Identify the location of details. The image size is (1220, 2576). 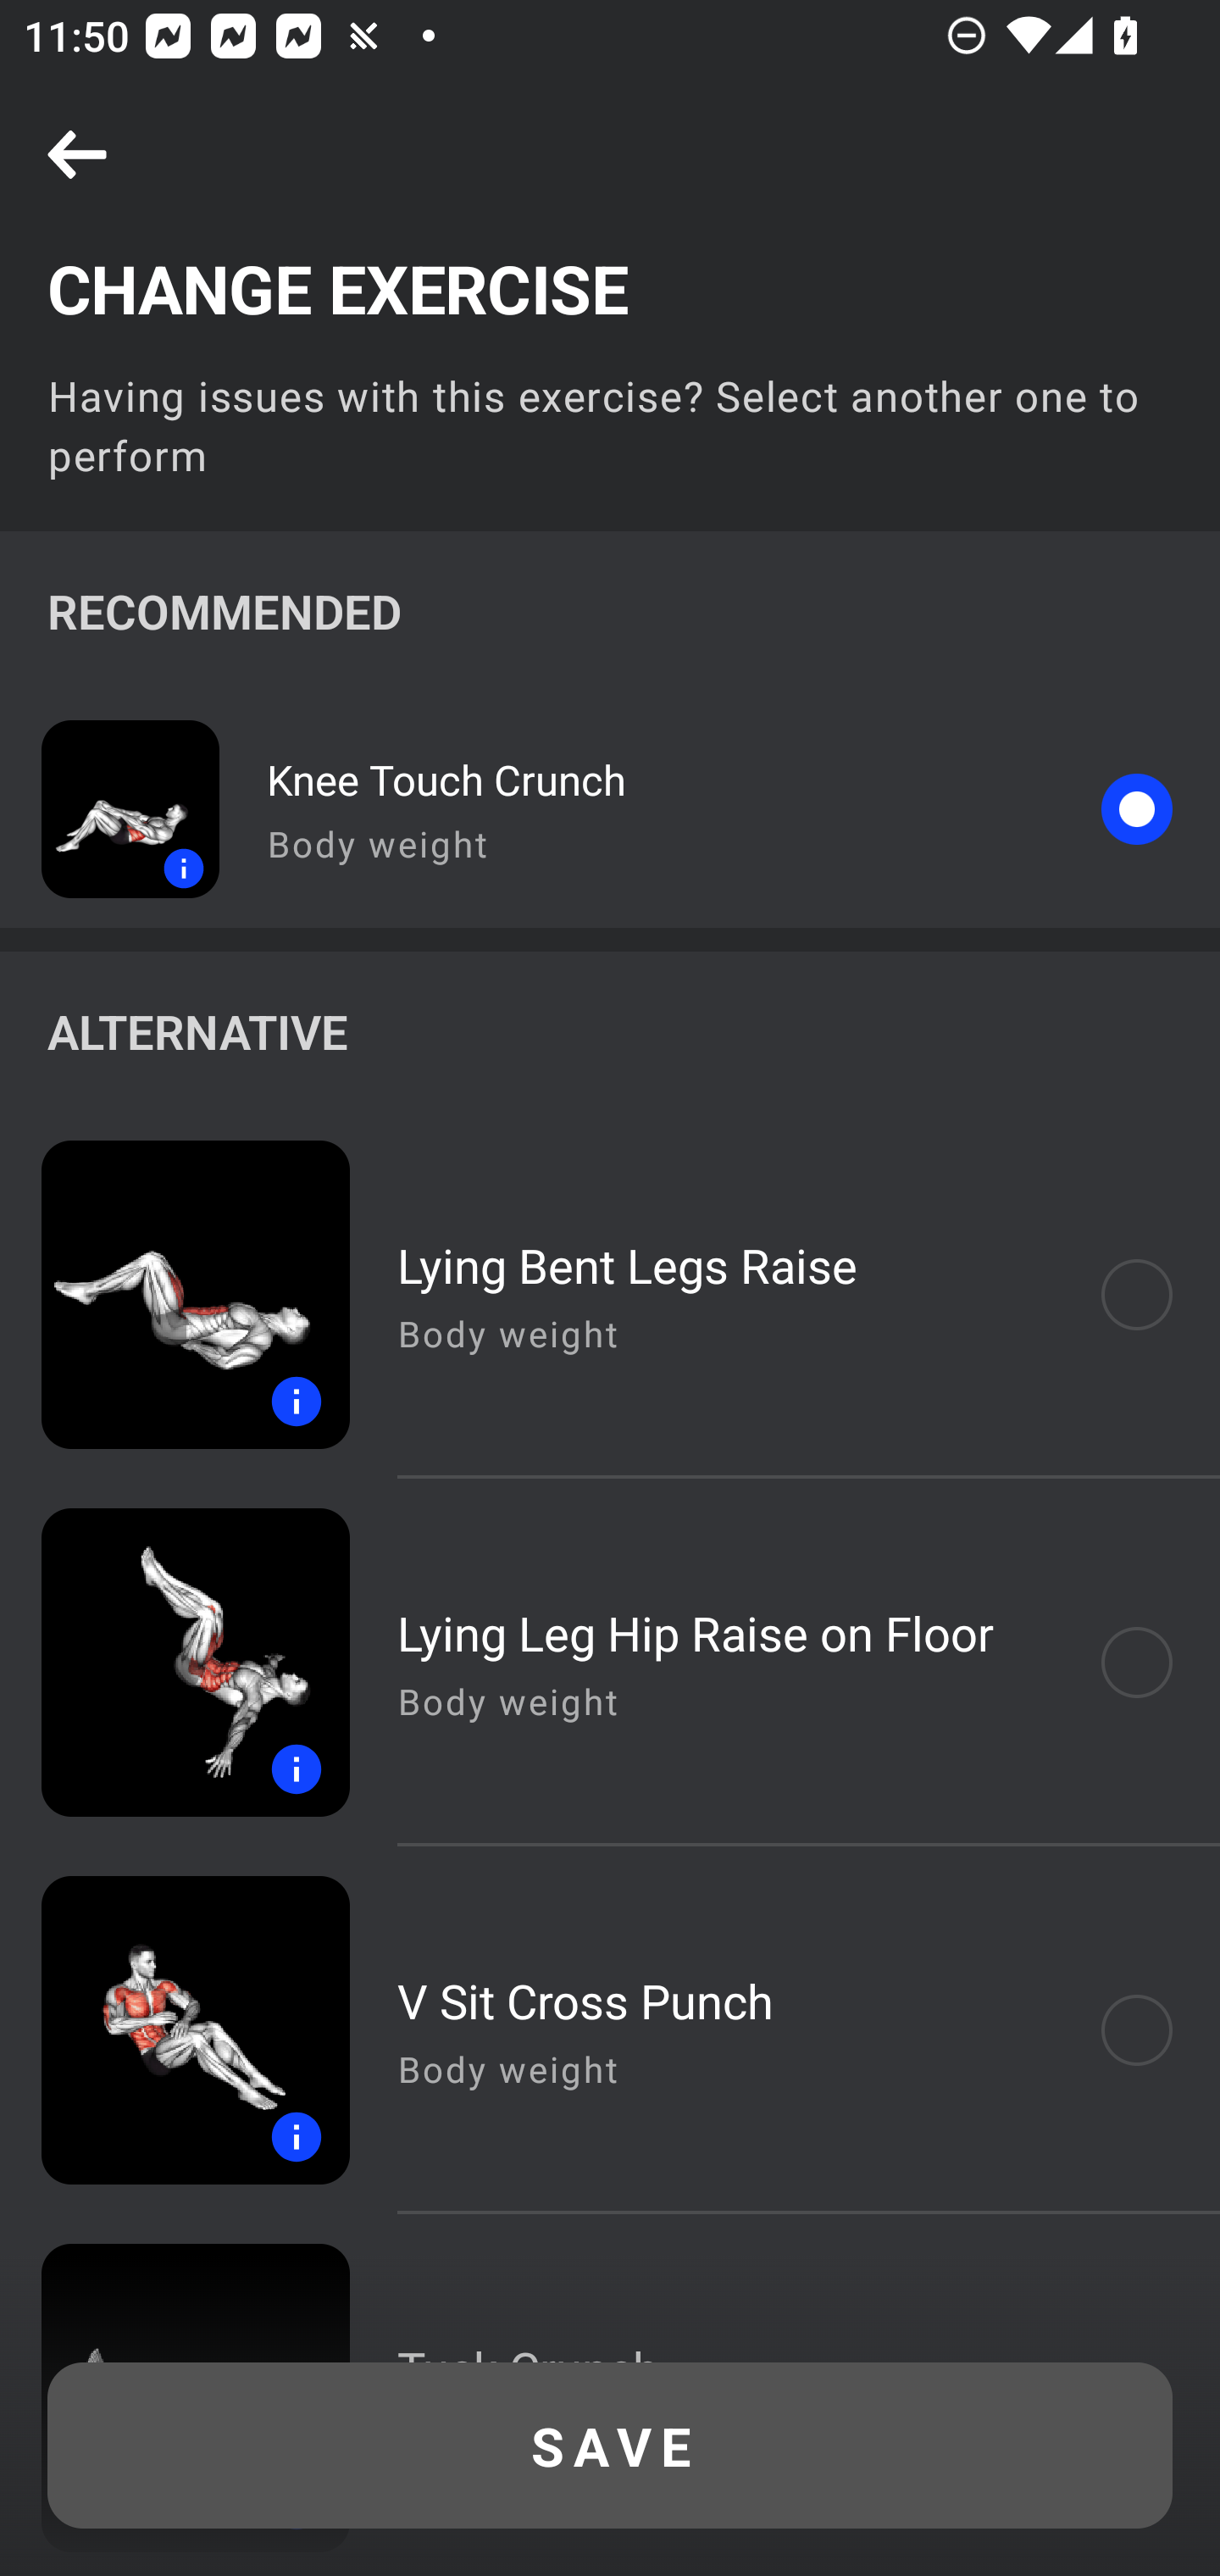
(175, 1294).